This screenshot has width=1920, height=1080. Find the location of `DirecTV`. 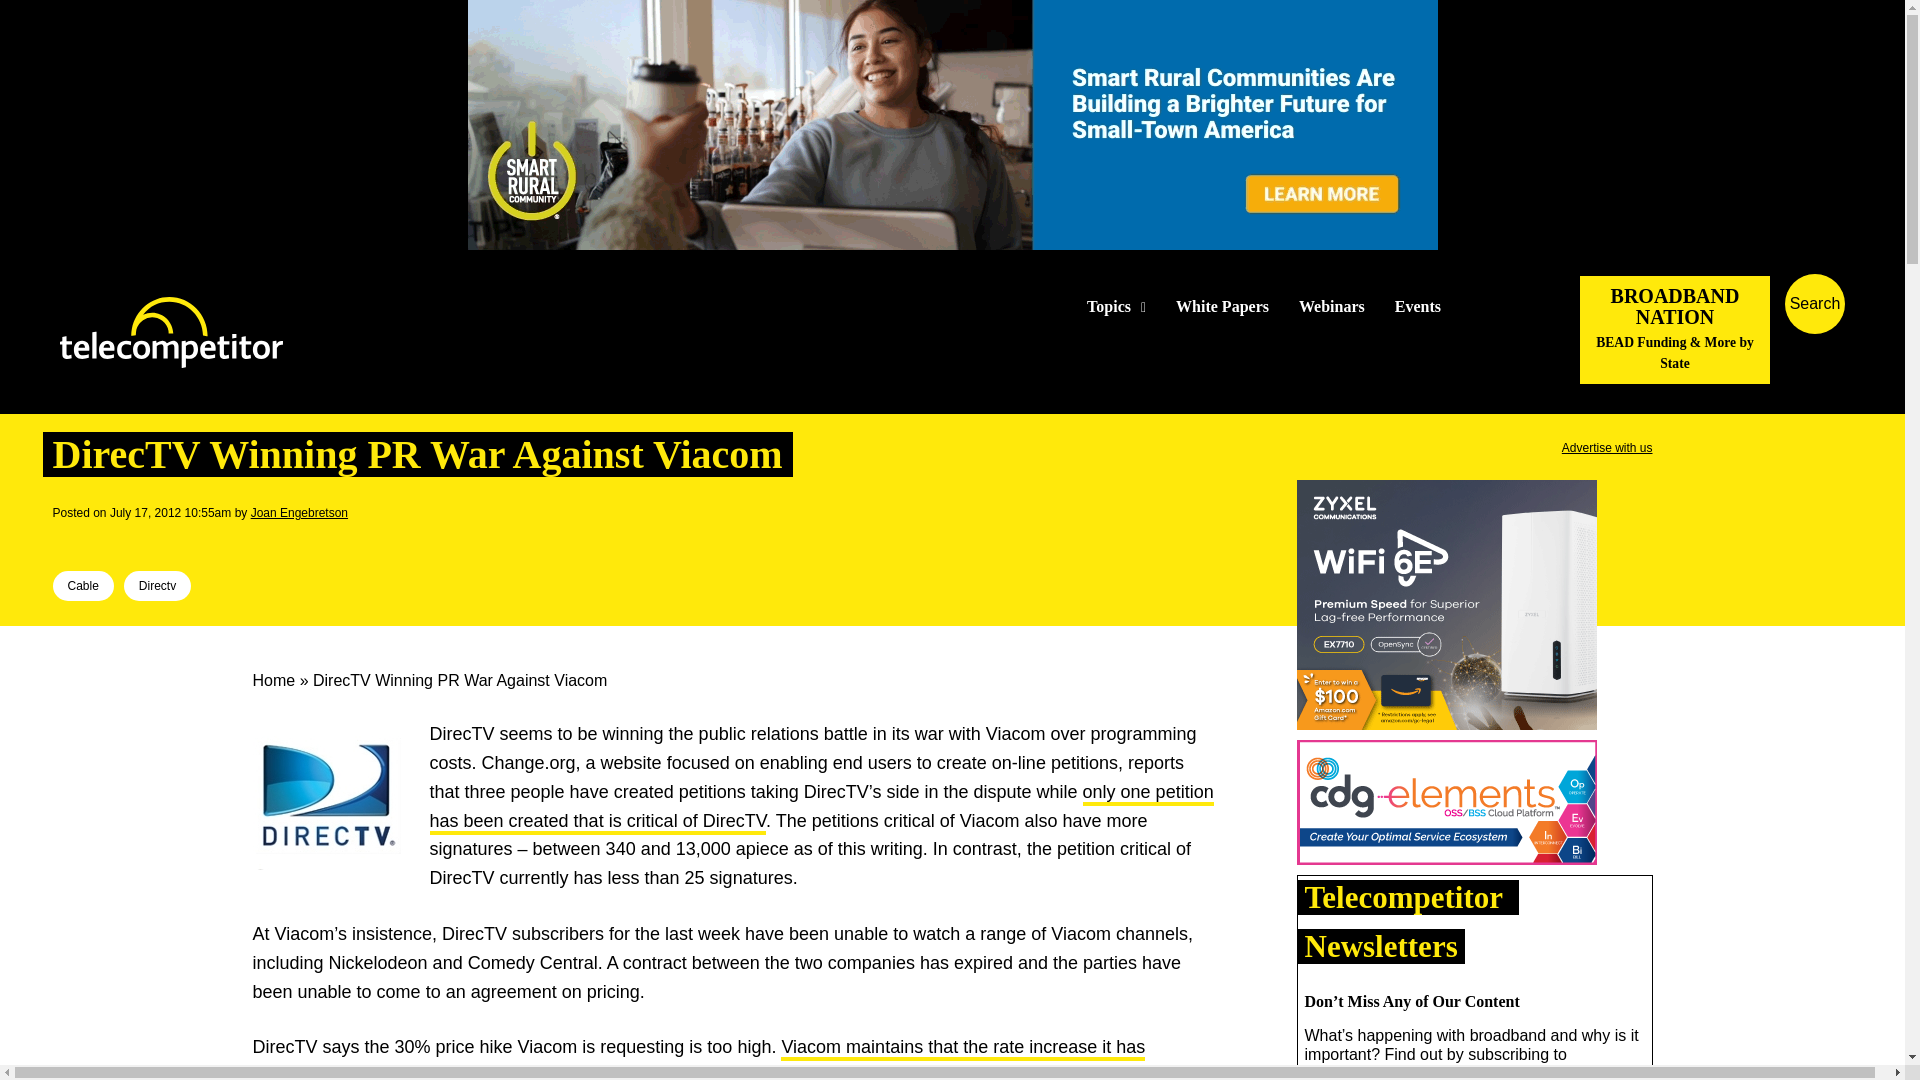

DirecTV is located at coordinates (326, 795).